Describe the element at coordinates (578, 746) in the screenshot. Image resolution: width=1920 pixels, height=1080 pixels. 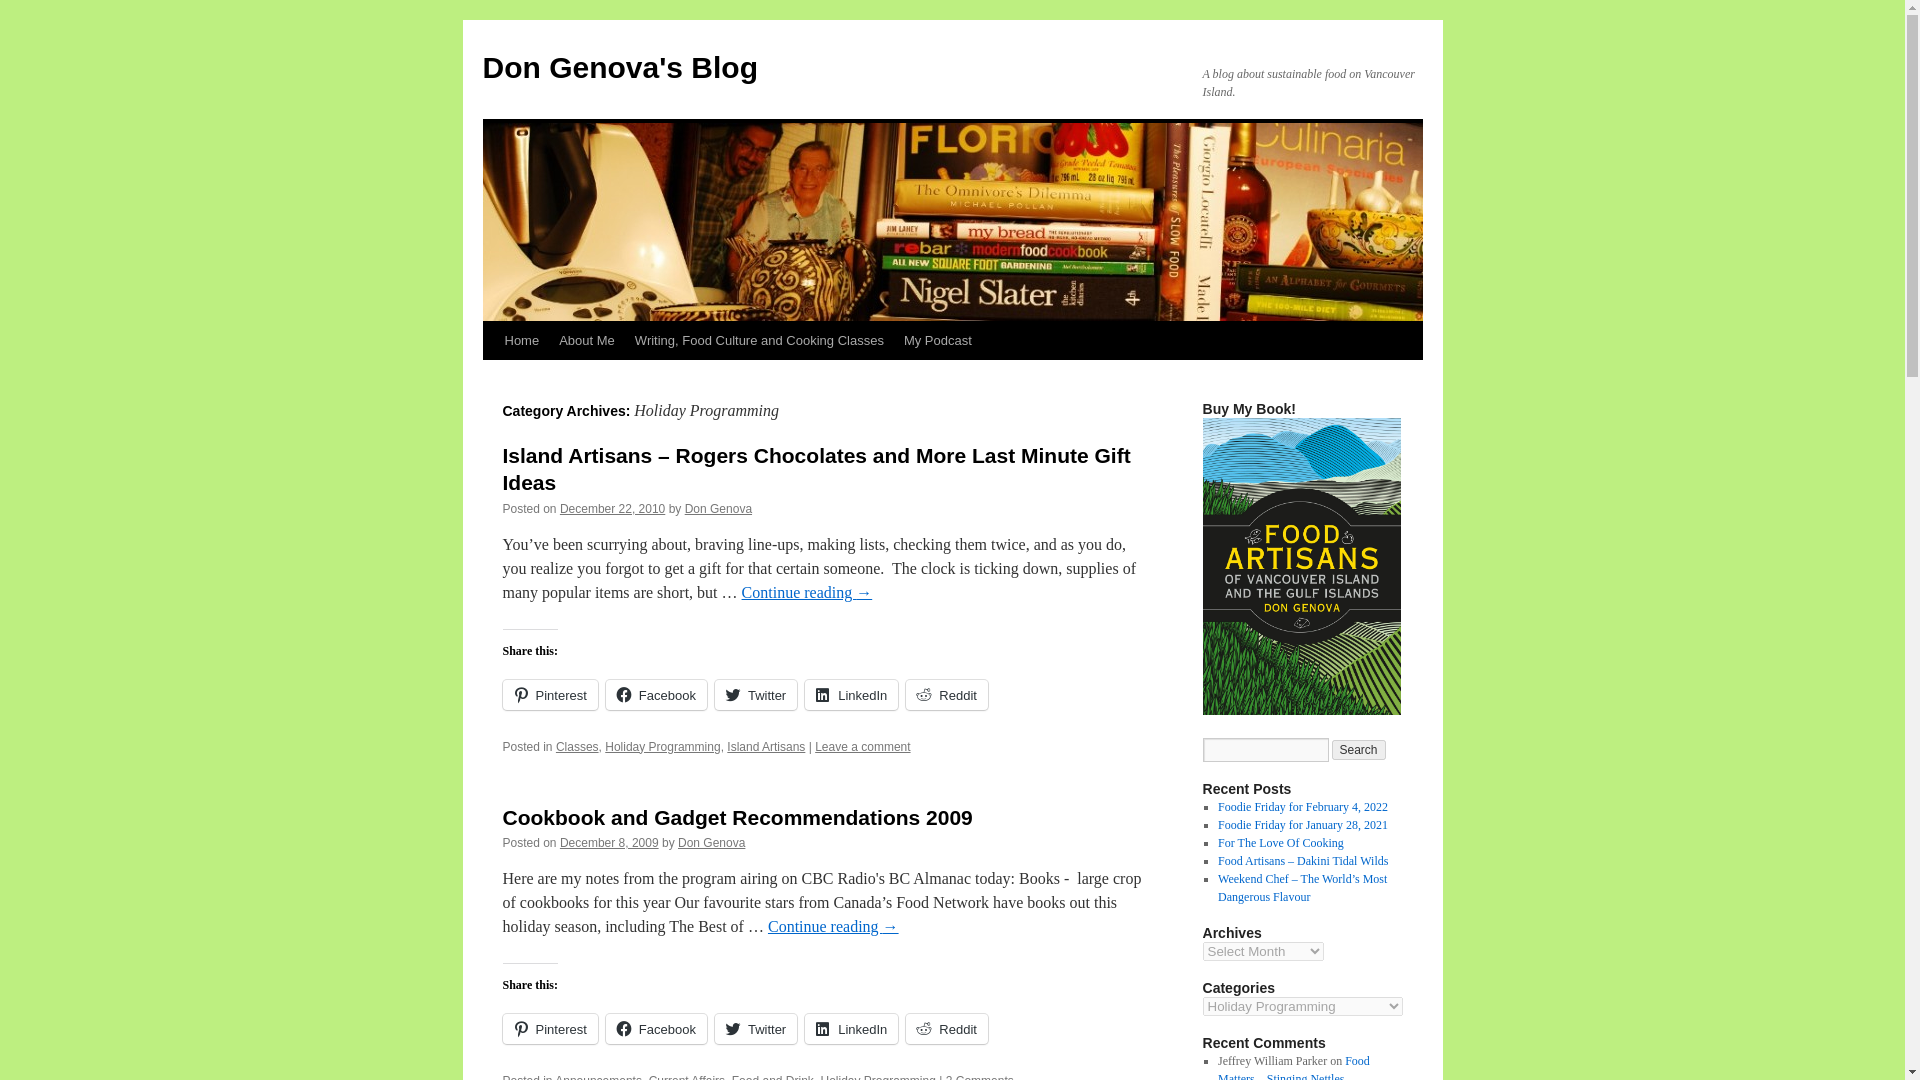
I see `Classes` at that location.